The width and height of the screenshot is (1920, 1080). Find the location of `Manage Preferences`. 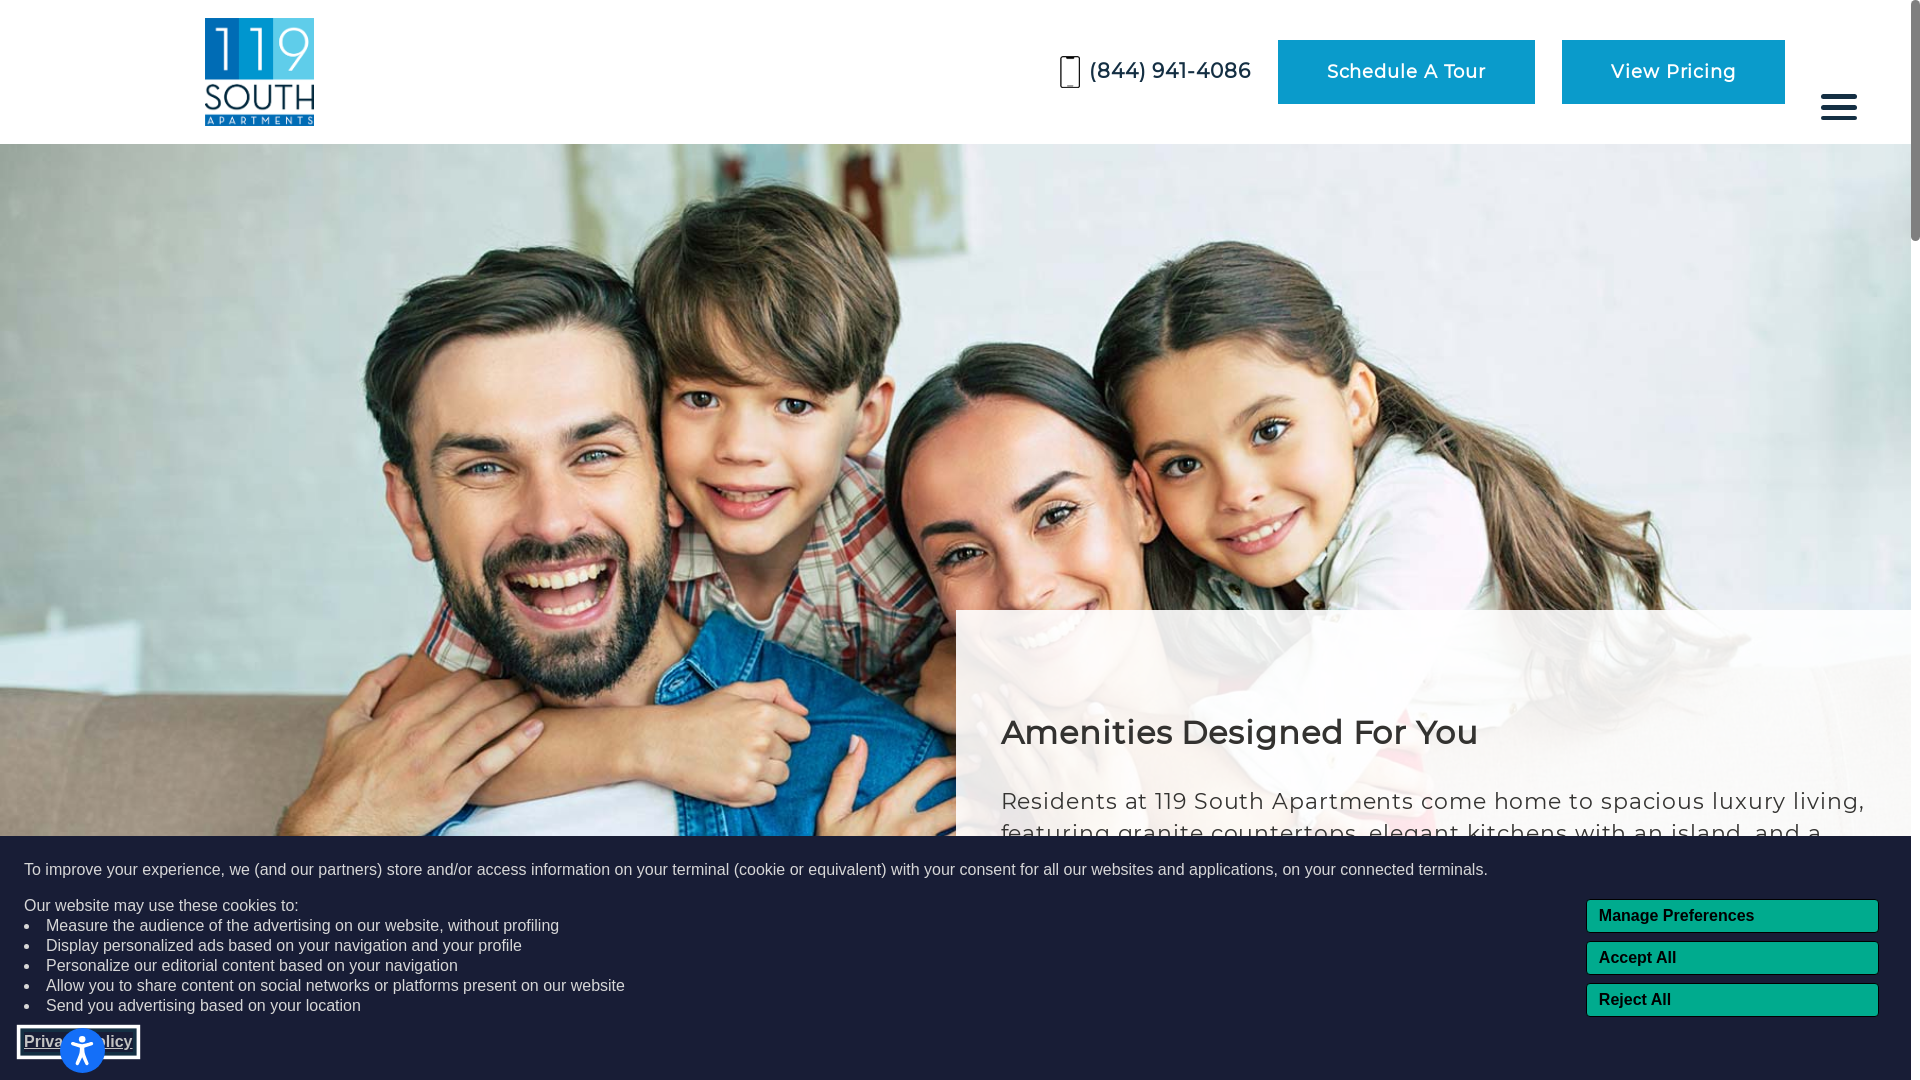

Manage Preferences is located at coordinates (1732, 916).